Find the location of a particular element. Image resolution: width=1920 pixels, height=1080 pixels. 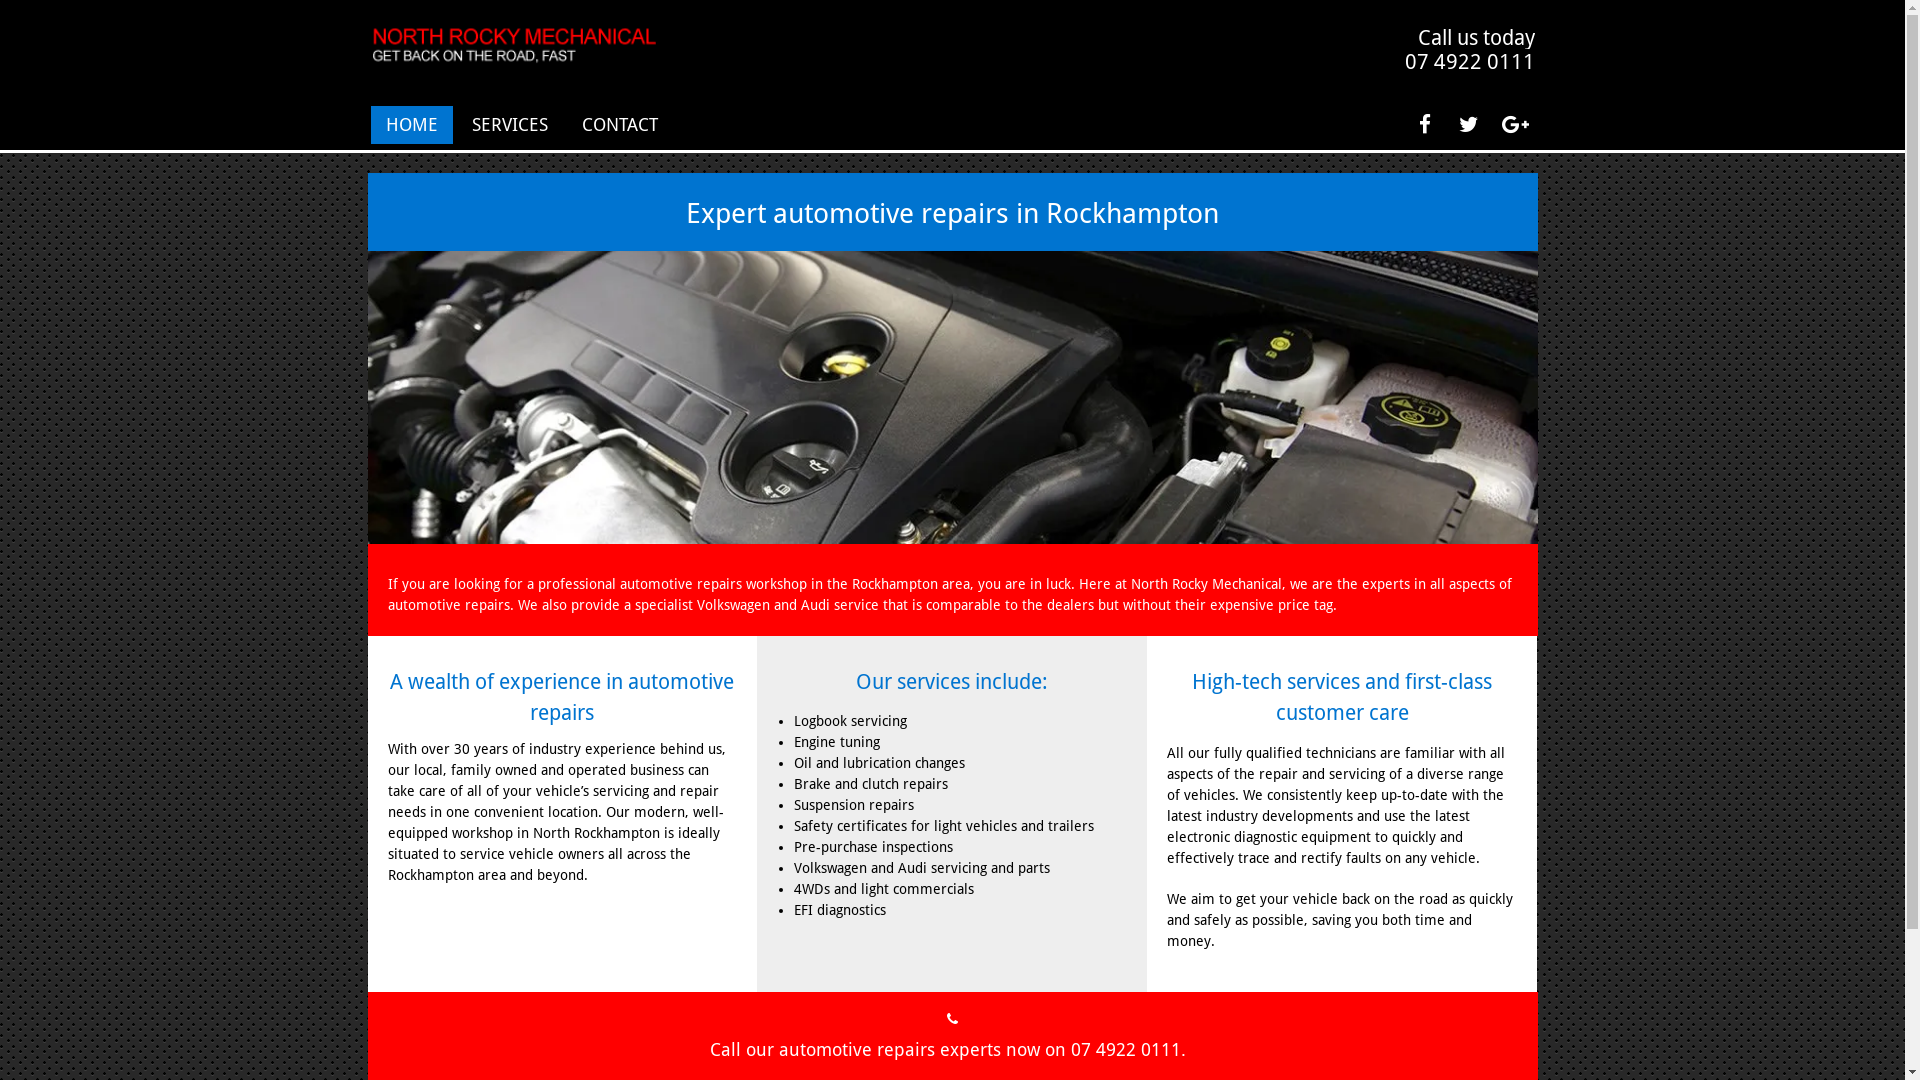

north rocky mechanical new engine is located at coordinates (953, 398).